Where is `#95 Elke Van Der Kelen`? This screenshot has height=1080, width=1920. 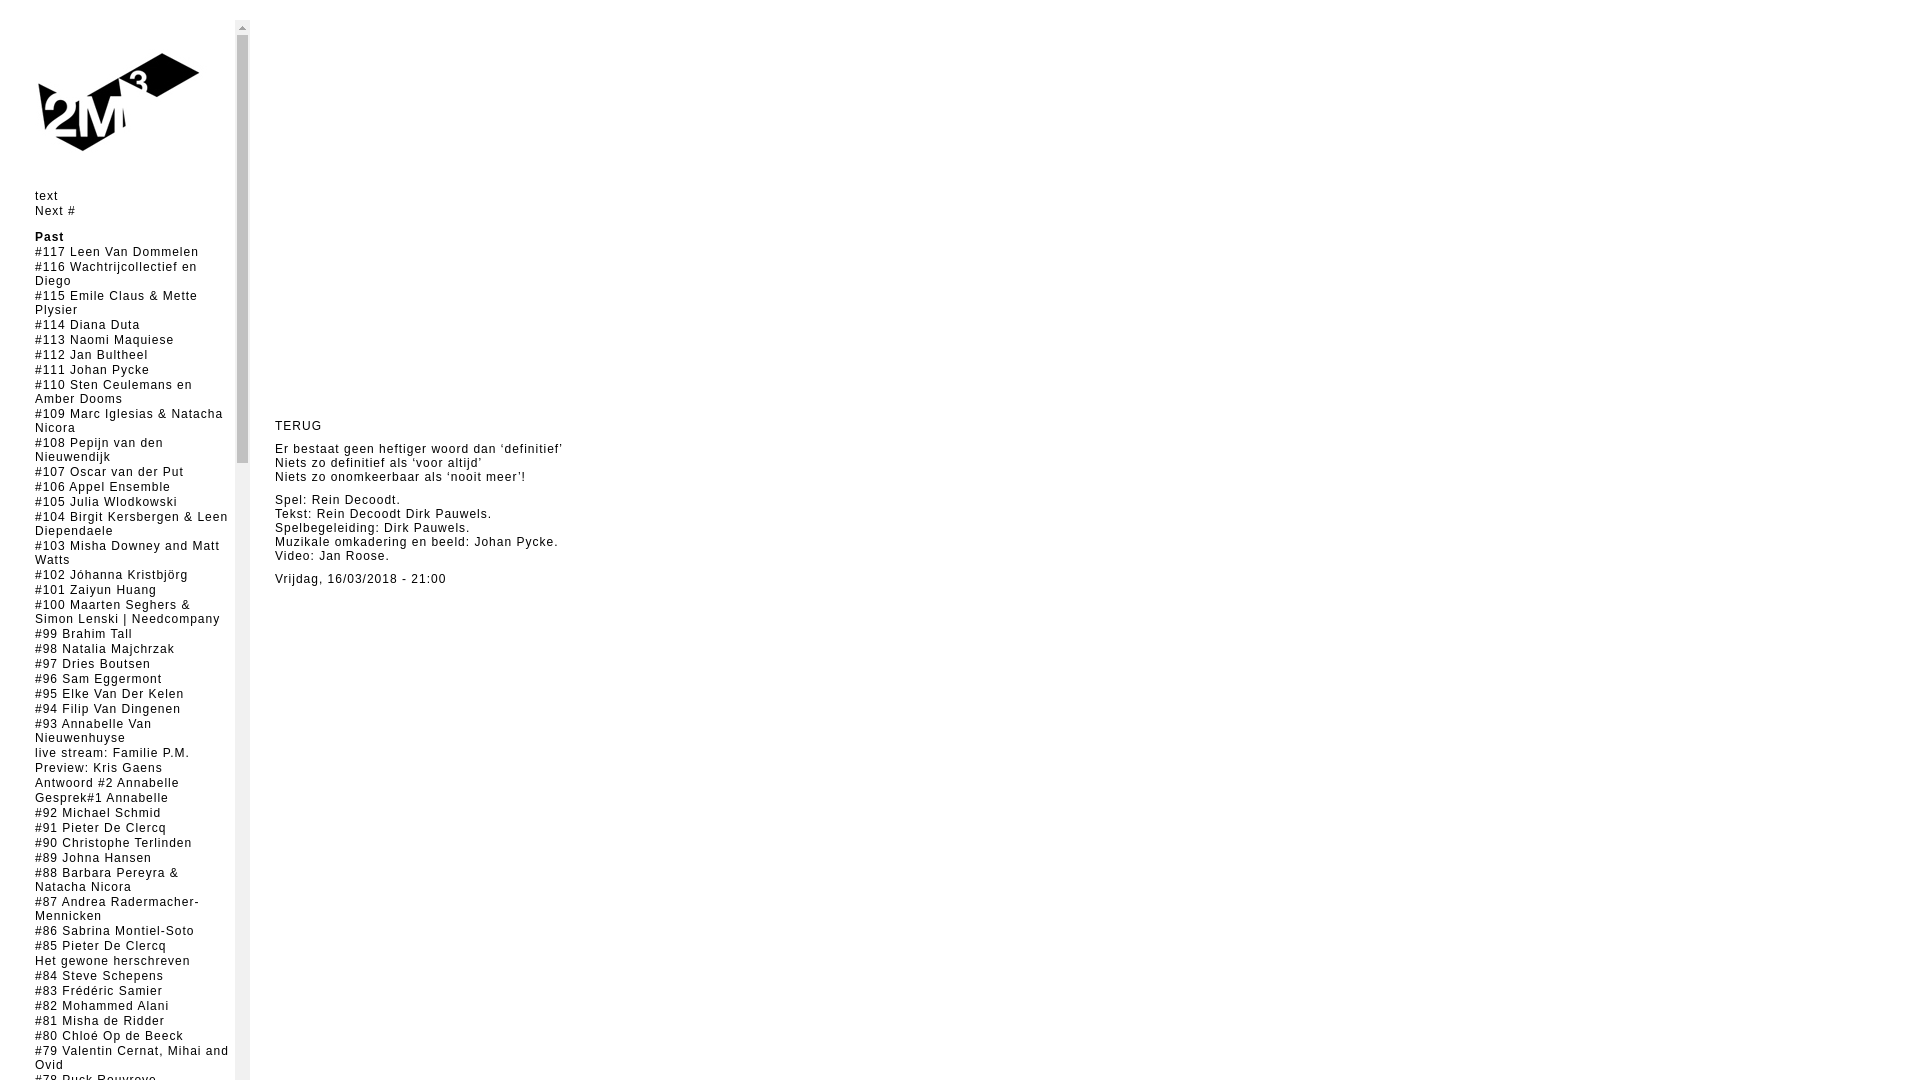
#95 Elke Van Der Kelen is located at coordinates (110, 694).